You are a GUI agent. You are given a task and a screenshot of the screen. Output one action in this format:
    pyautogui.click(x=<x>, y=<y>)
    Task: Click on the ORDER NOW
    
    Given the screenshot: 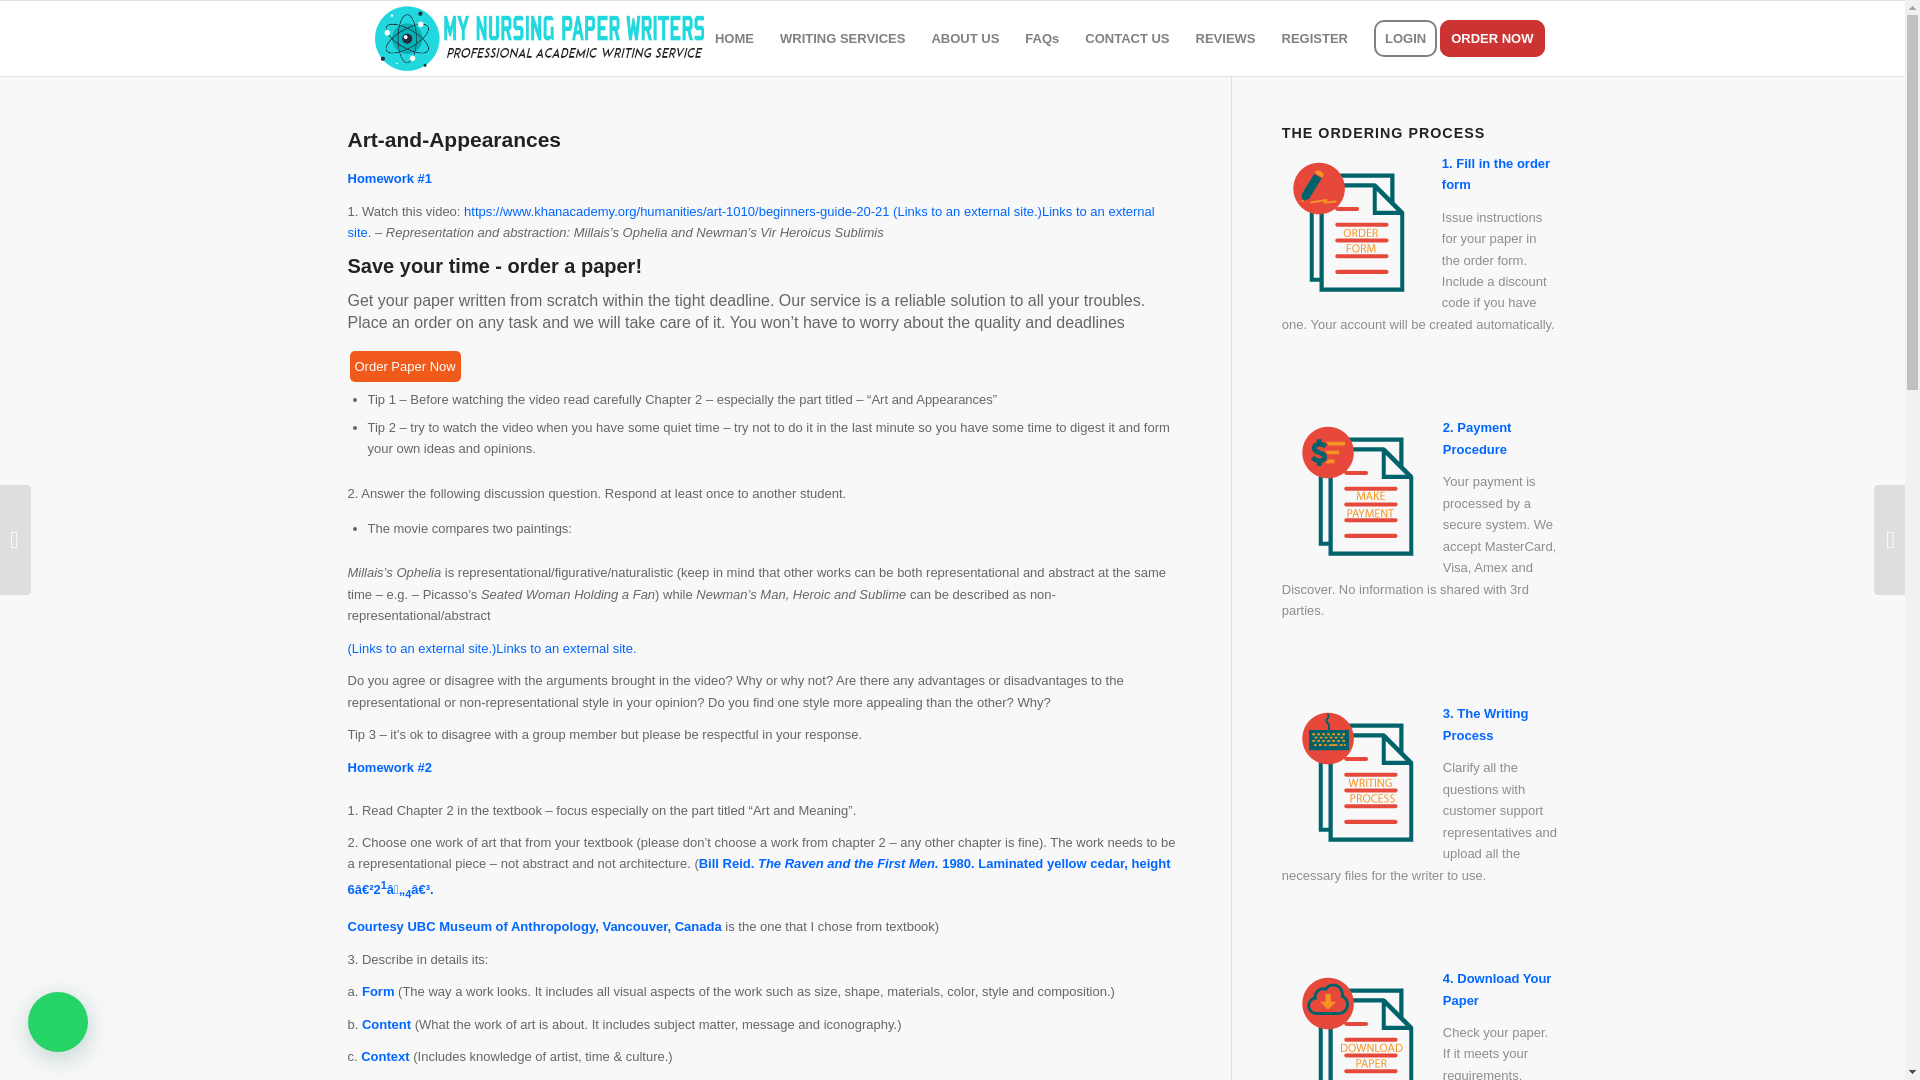 What is the action you would take?
    pyautogui.click(x=1498, y=38)
    